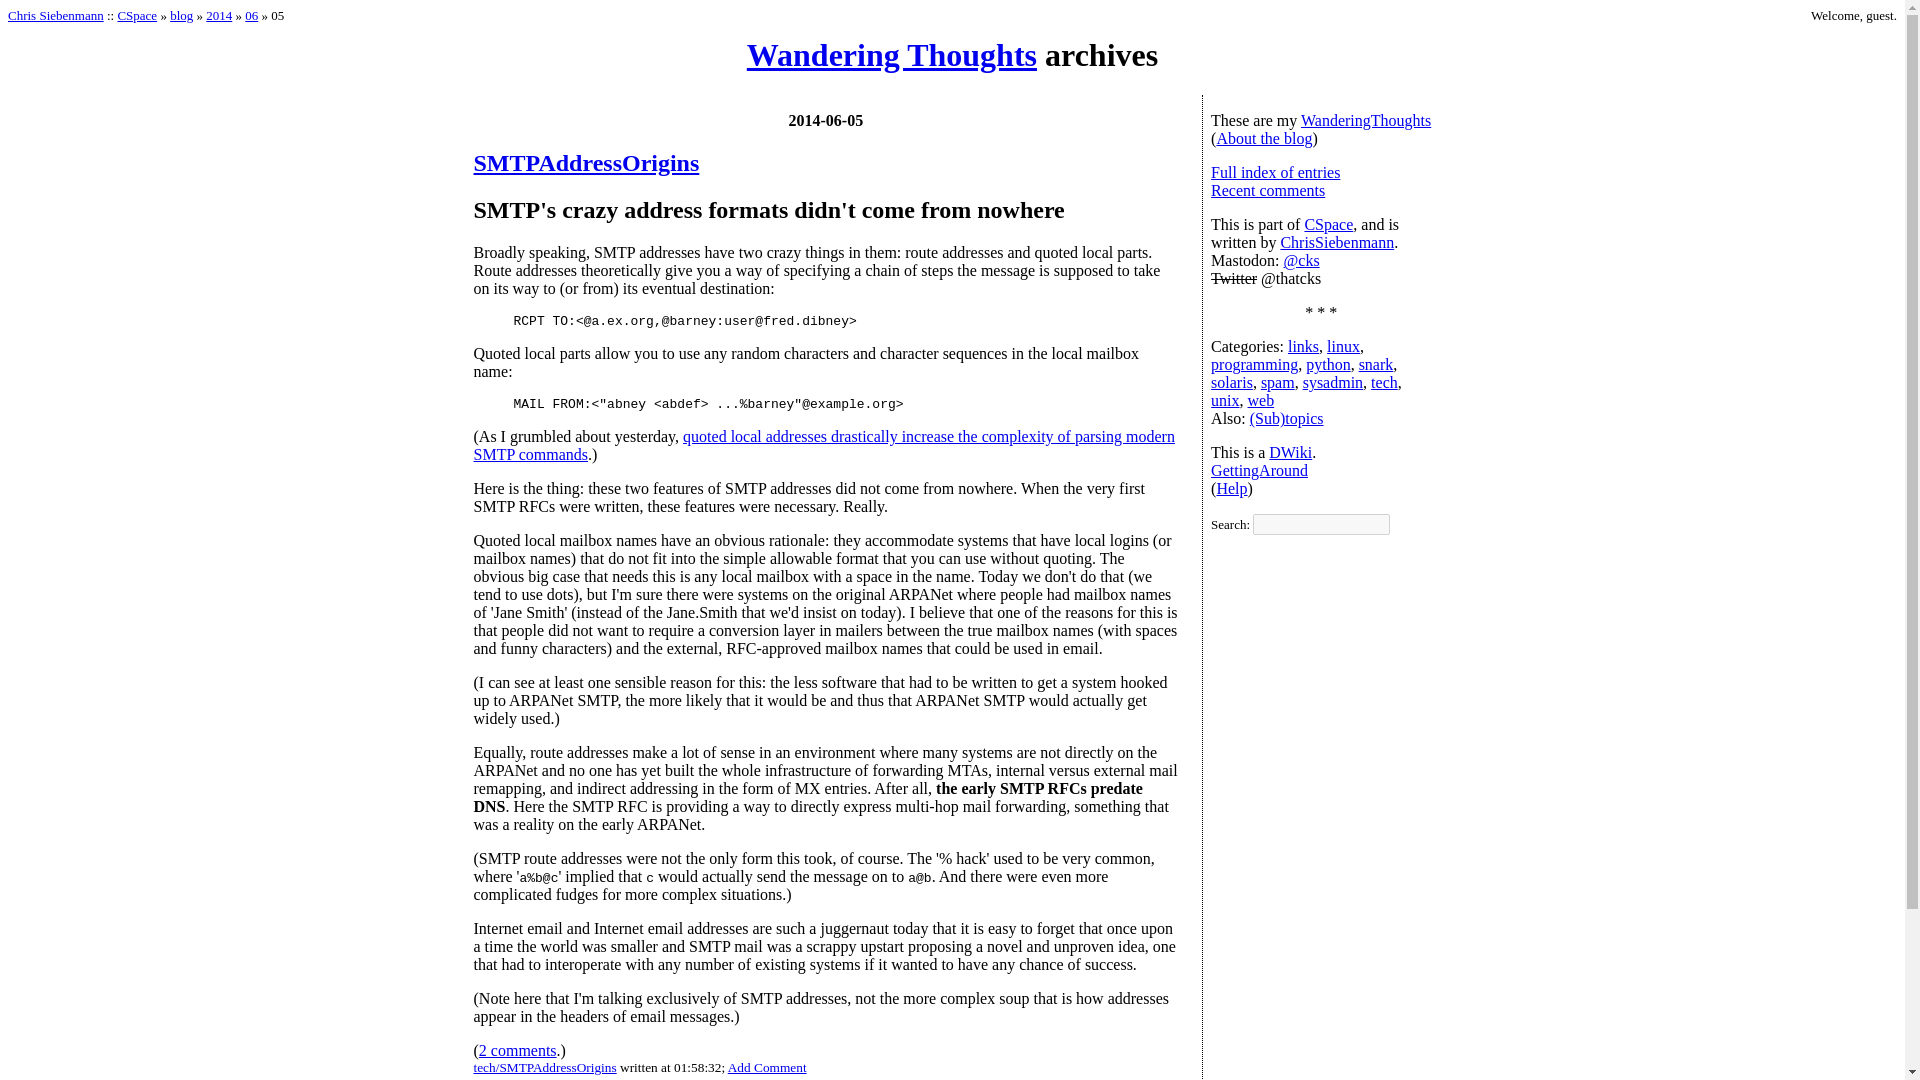 This screenshot has height=1080, width=1920. Describe the element at coordinates (55, 14) in the screenshot. I see `Chris Siebenmann` at that location.